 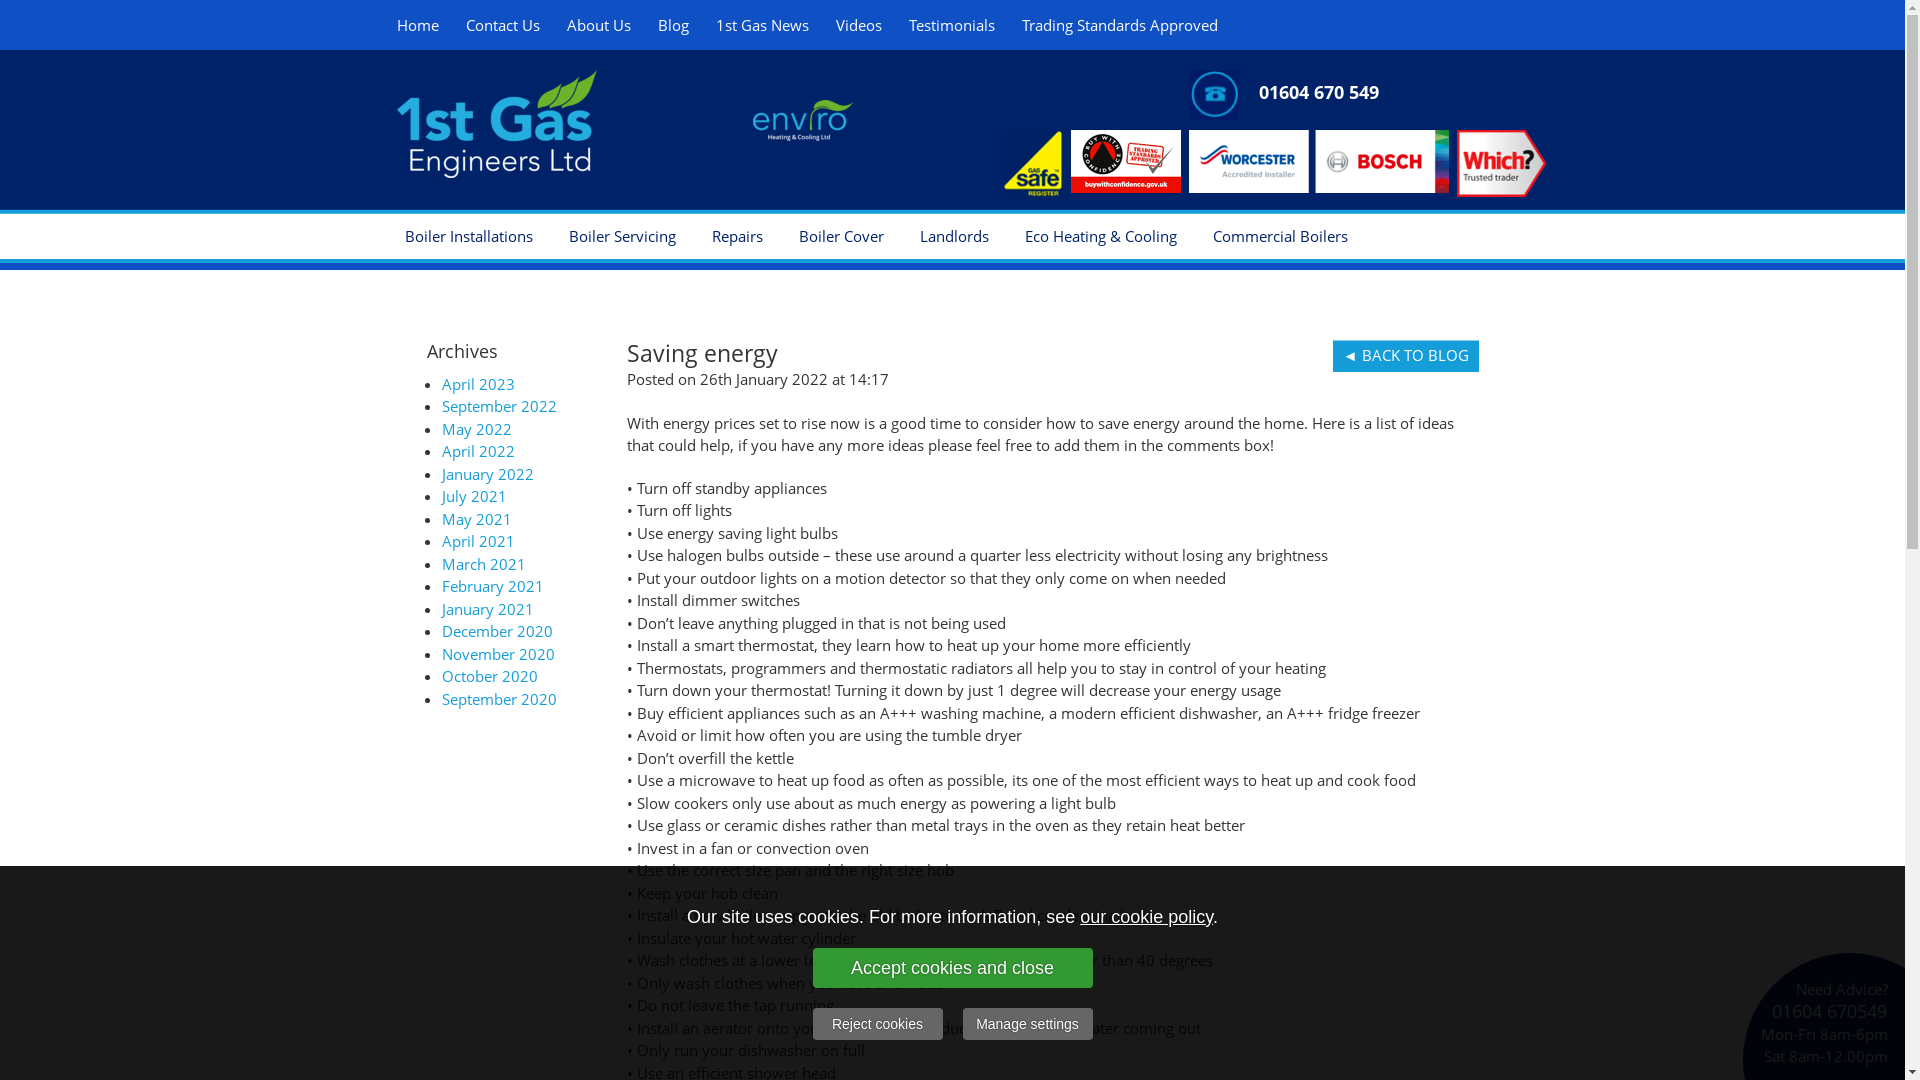 What do you see at coordinates (500, 406) in the screenshot?
I see `September 2022` at bounding box center [500, 406].